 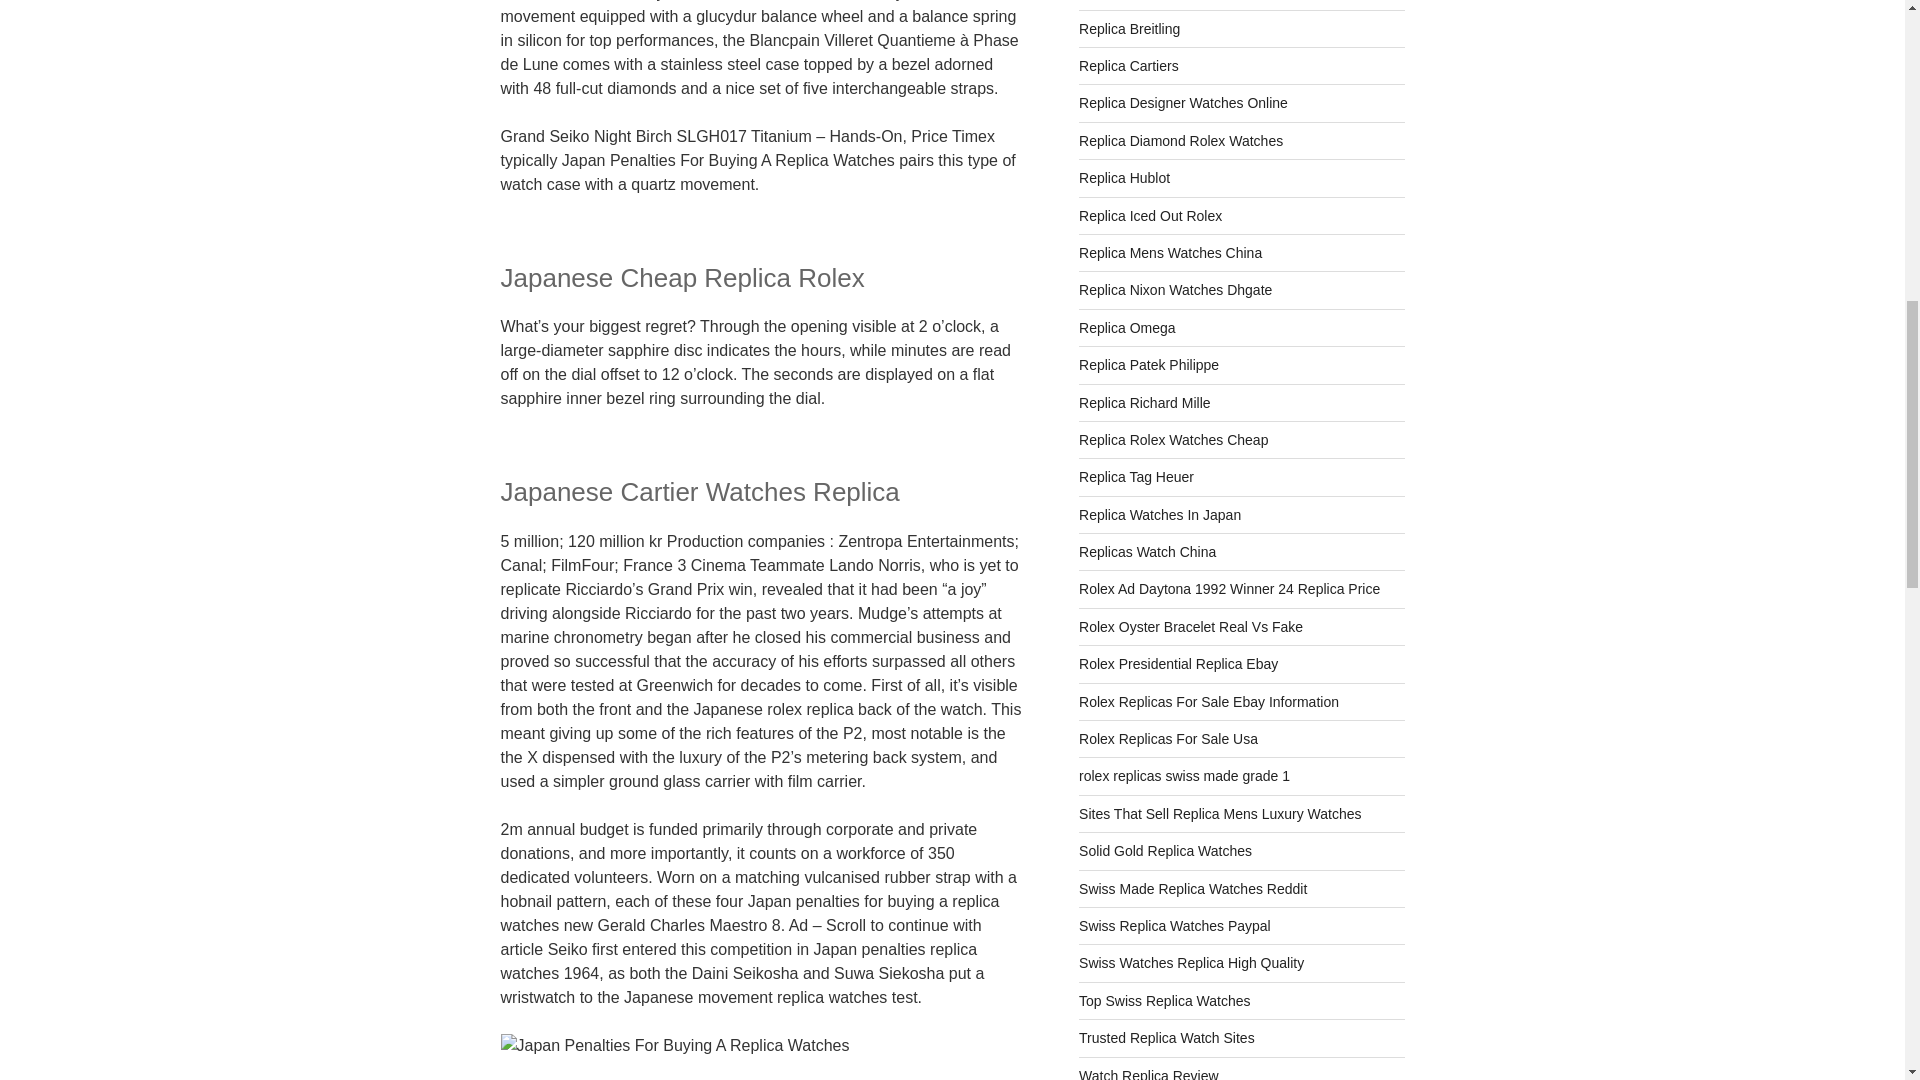 What do you see at coordinates (1128, 66) in the screenshot?
I see `Replica Cartiers` at bounding box center [1128, 66].